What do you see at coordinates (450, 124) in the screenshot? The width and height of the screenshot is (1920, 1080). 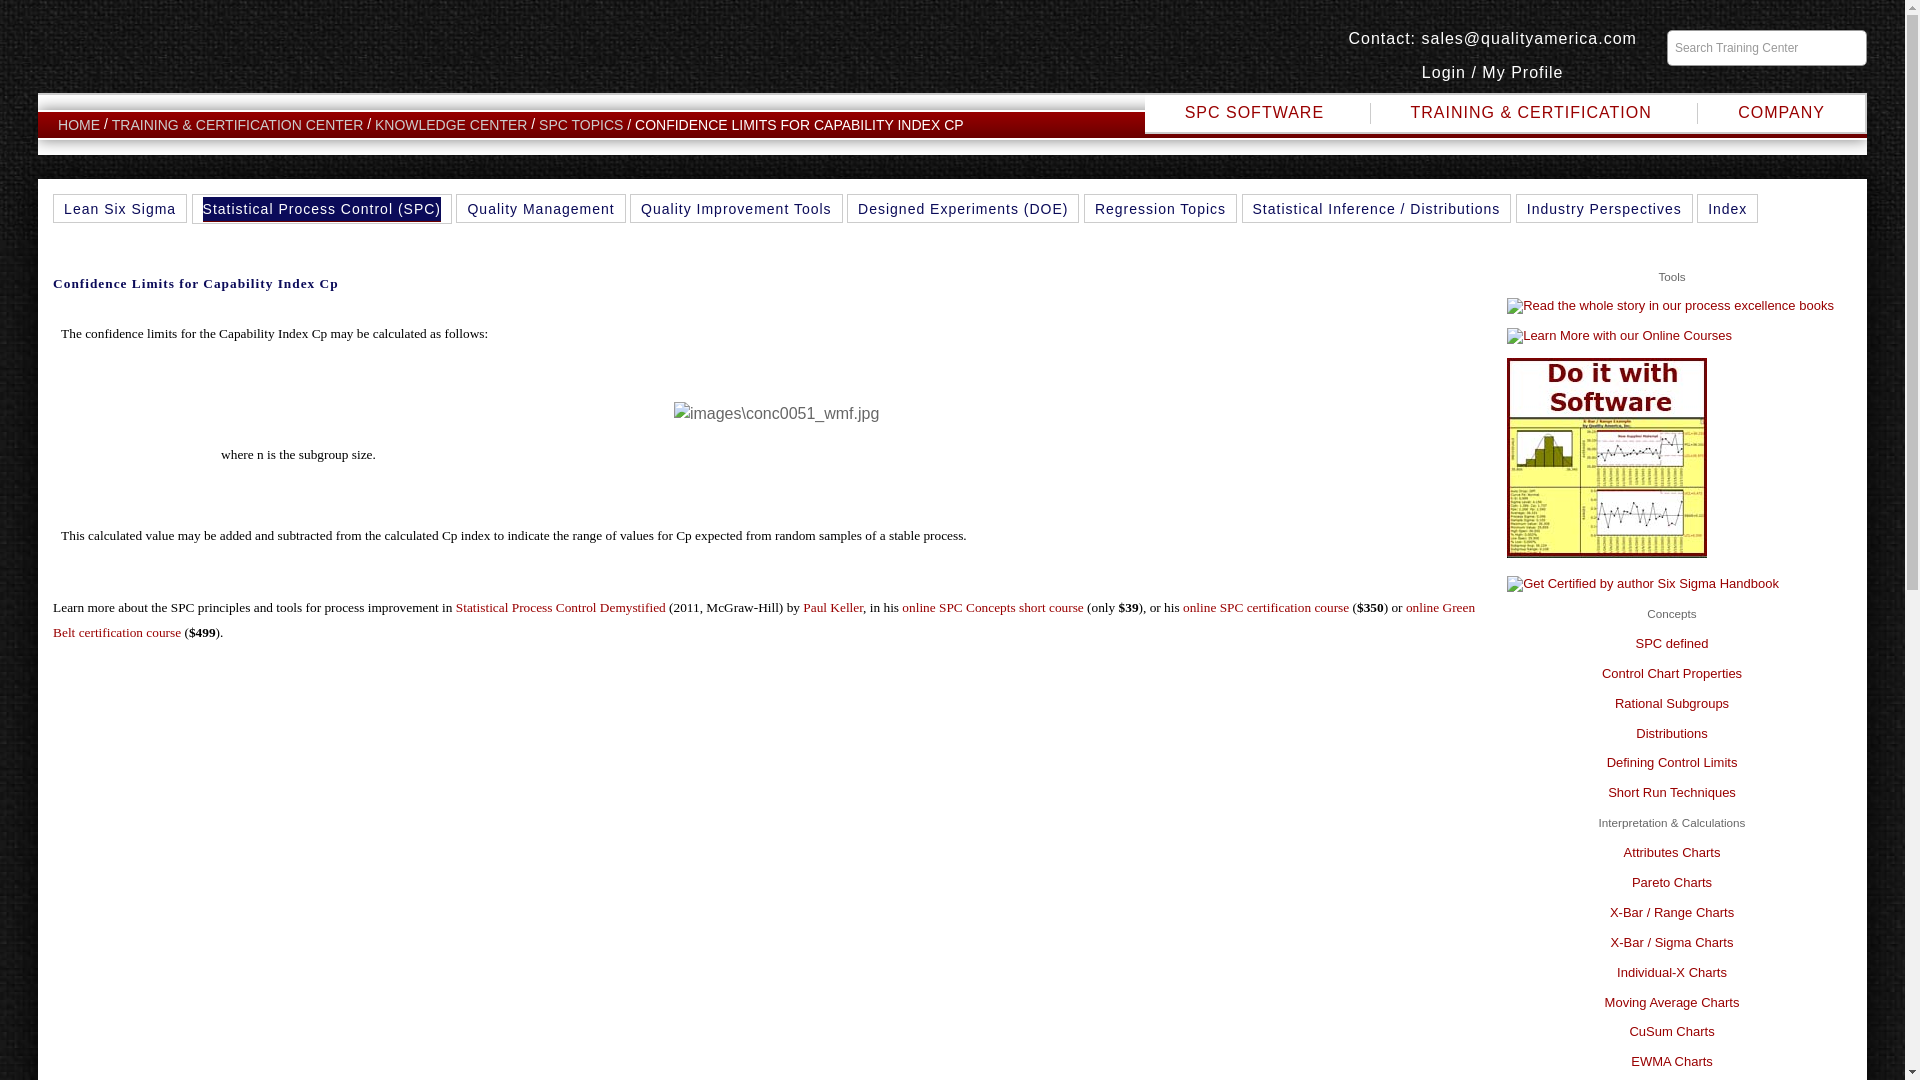 I see `KNOWLEDGE CENTER` at bounding box center [450, 124].